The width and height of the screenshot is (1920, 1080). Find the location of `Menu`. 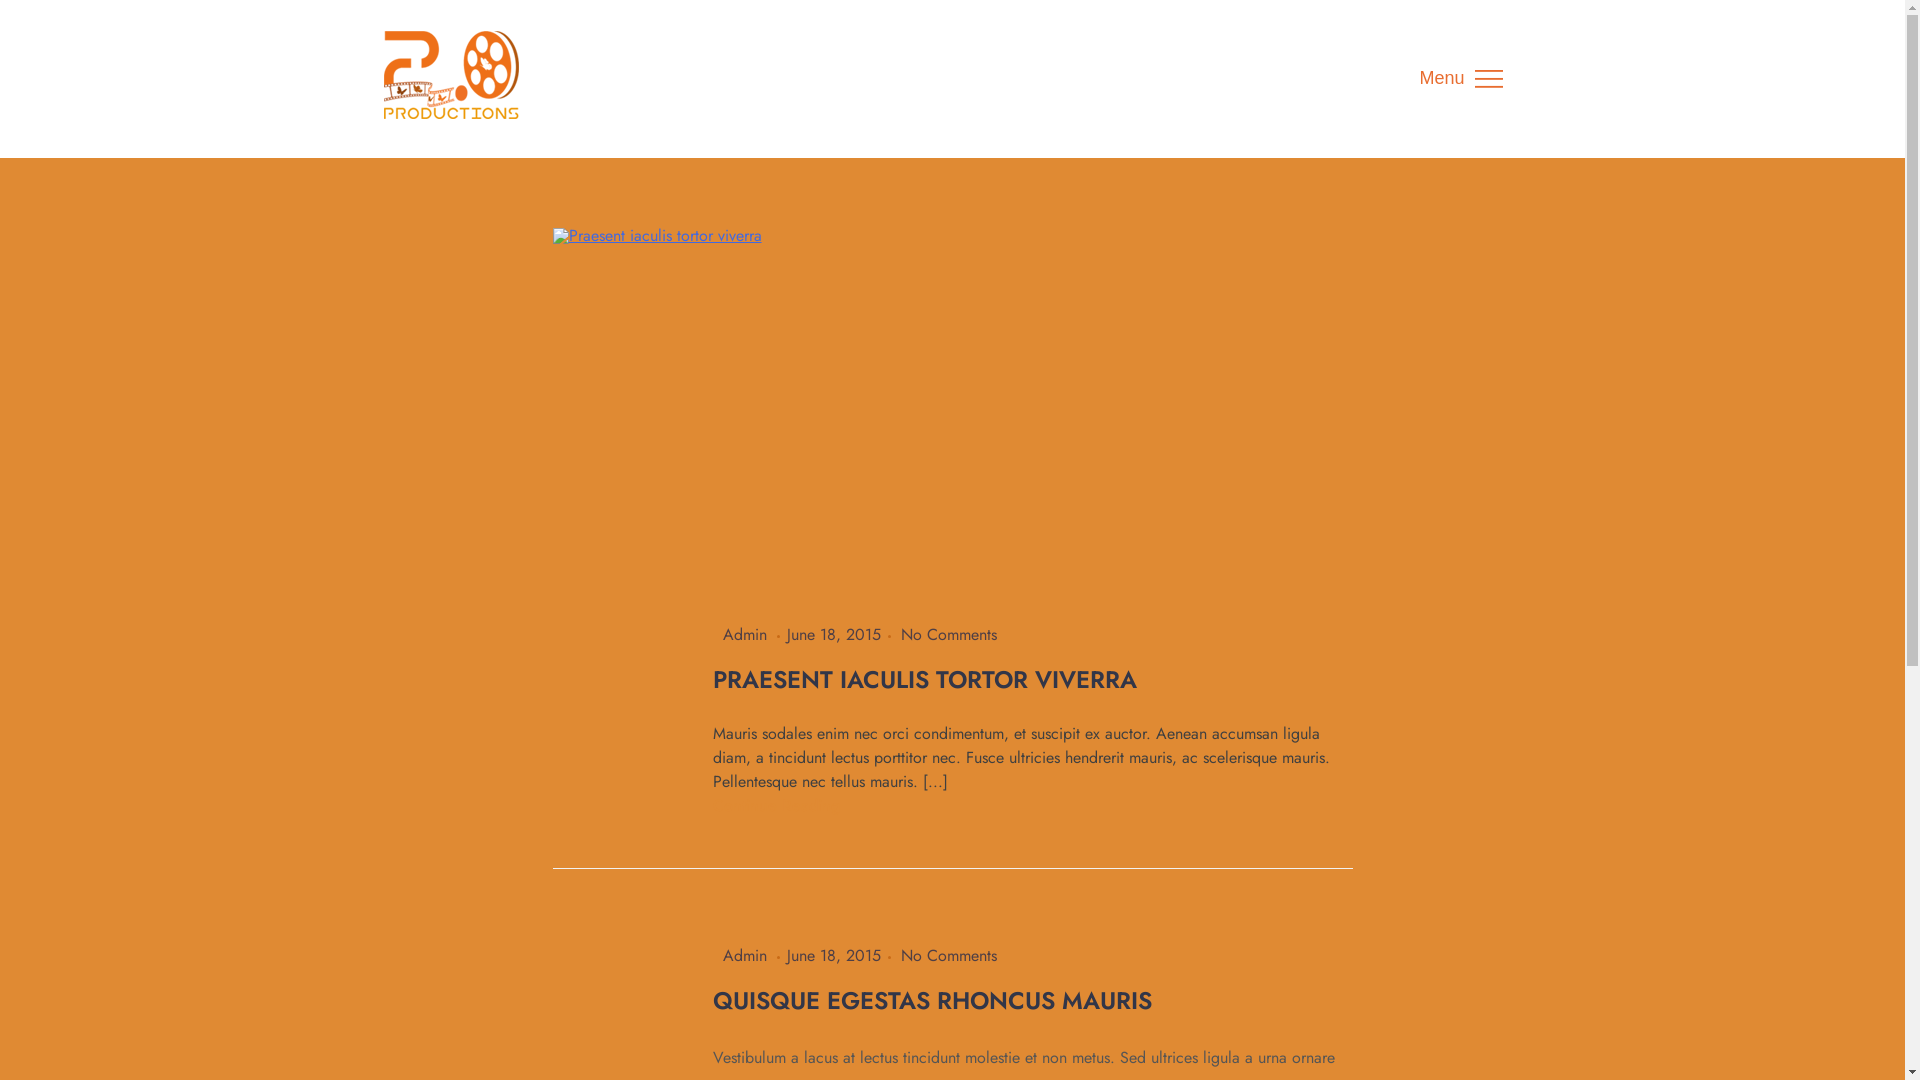

Menu is located at coordinates (1460, 79).